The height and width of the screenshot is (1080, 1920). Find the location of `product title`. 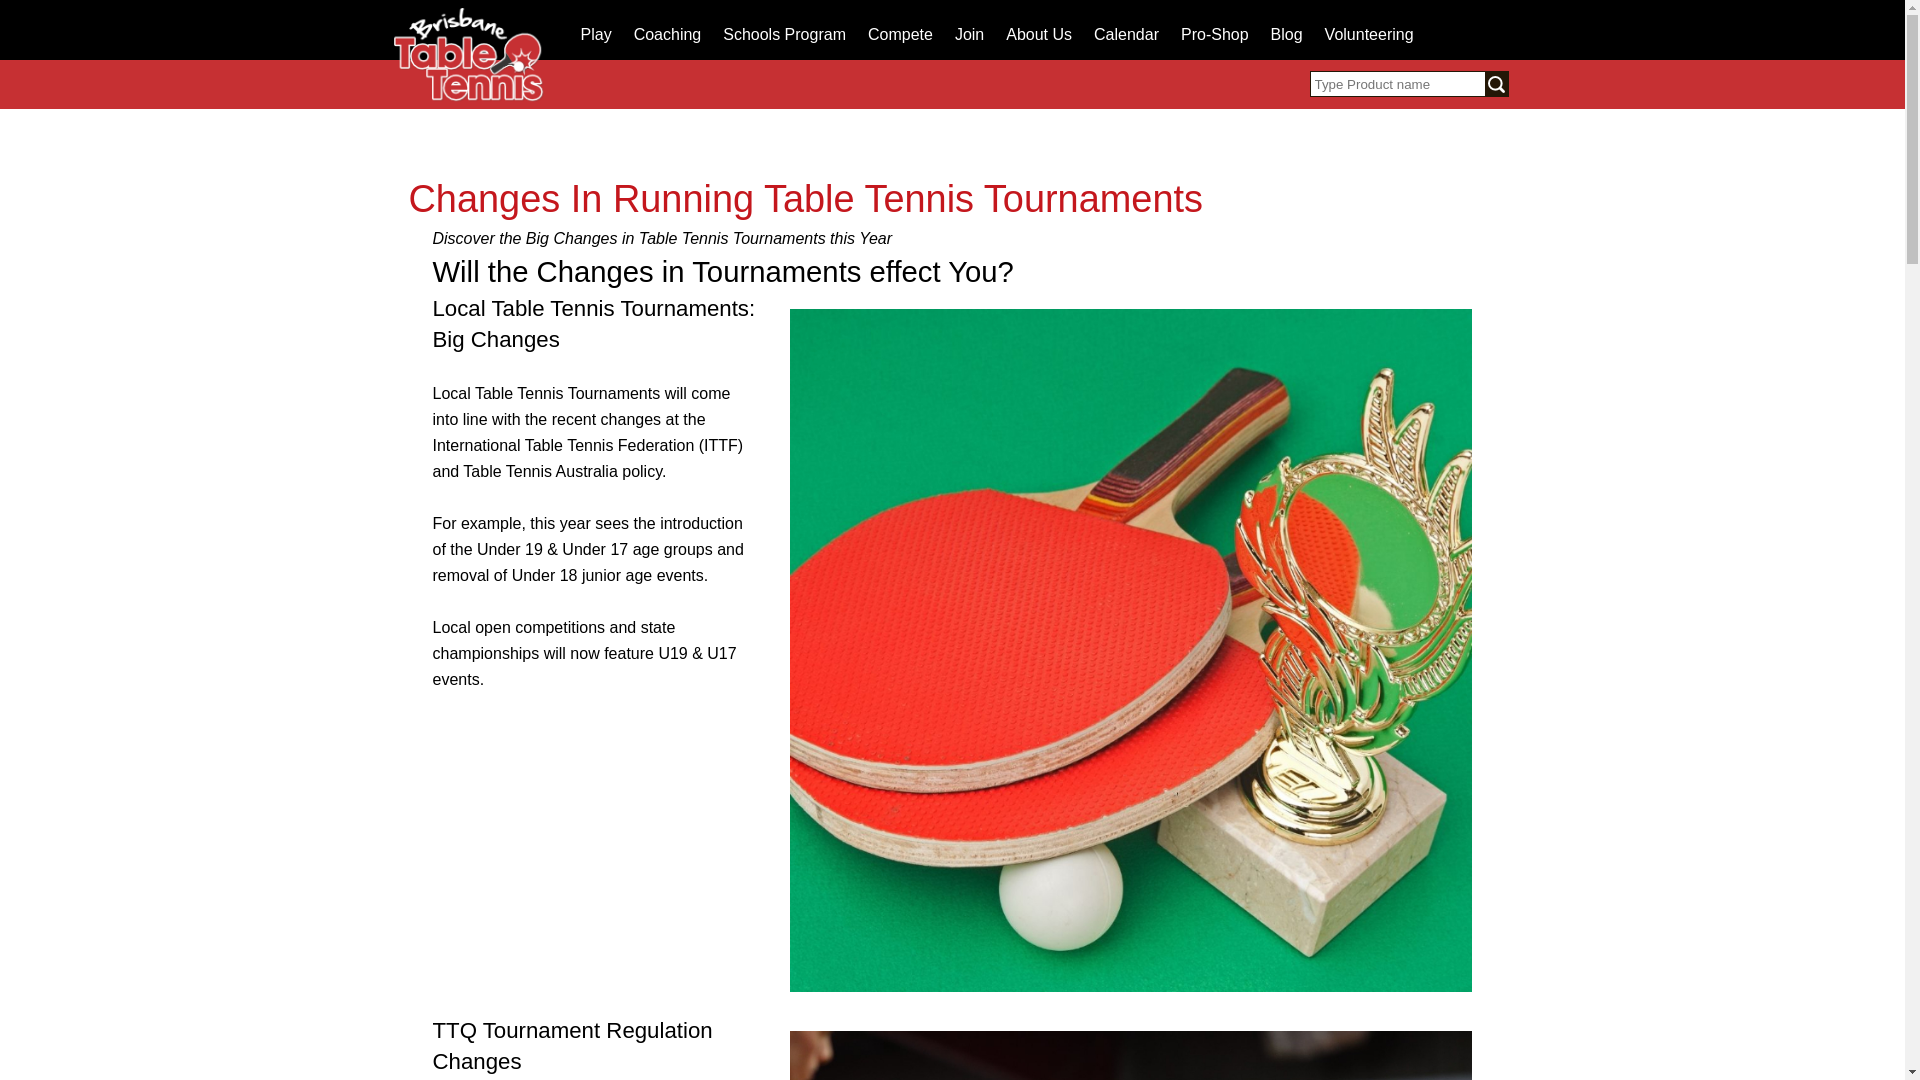

product title is located at coordinates (1399, 84).